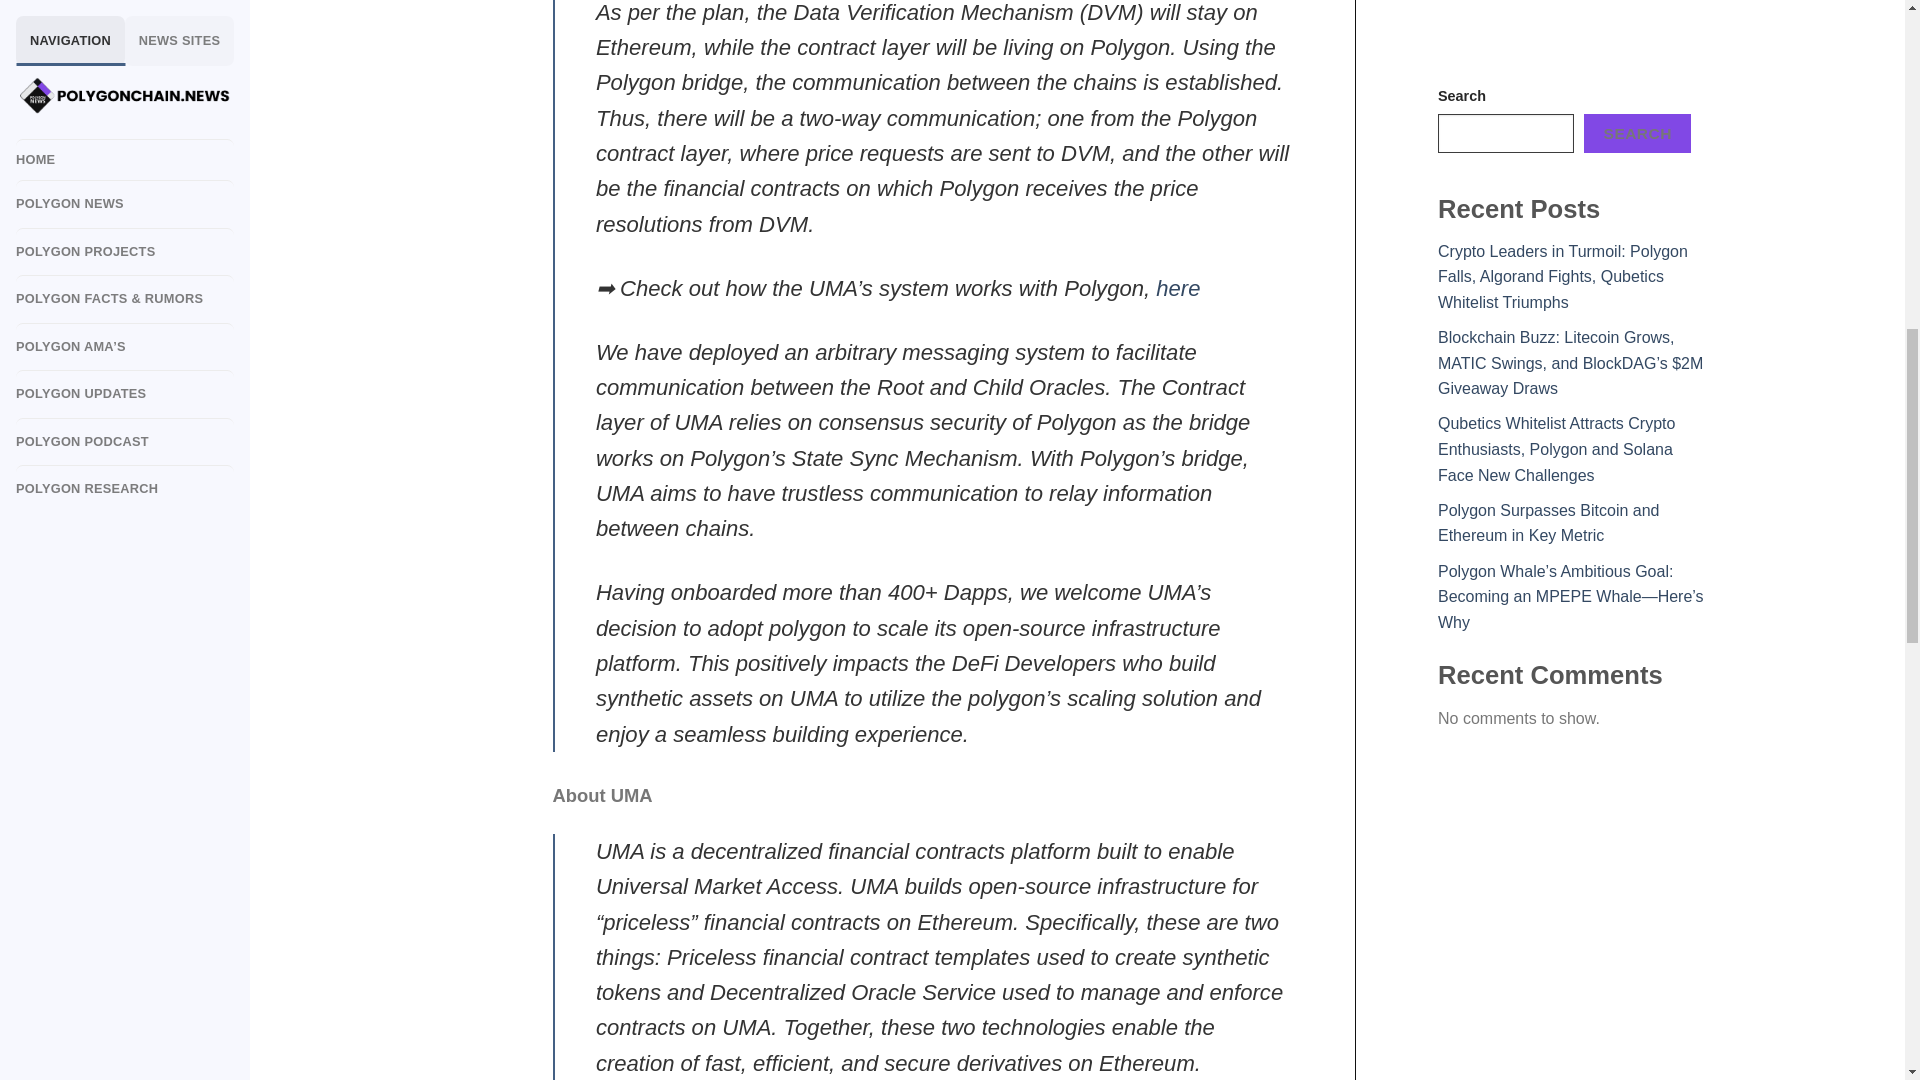 The image size is (1920, 1080). What do you see at coordinates (1178, 288) in the screenshot?
I see `here` at bounding box center [1178, 288].